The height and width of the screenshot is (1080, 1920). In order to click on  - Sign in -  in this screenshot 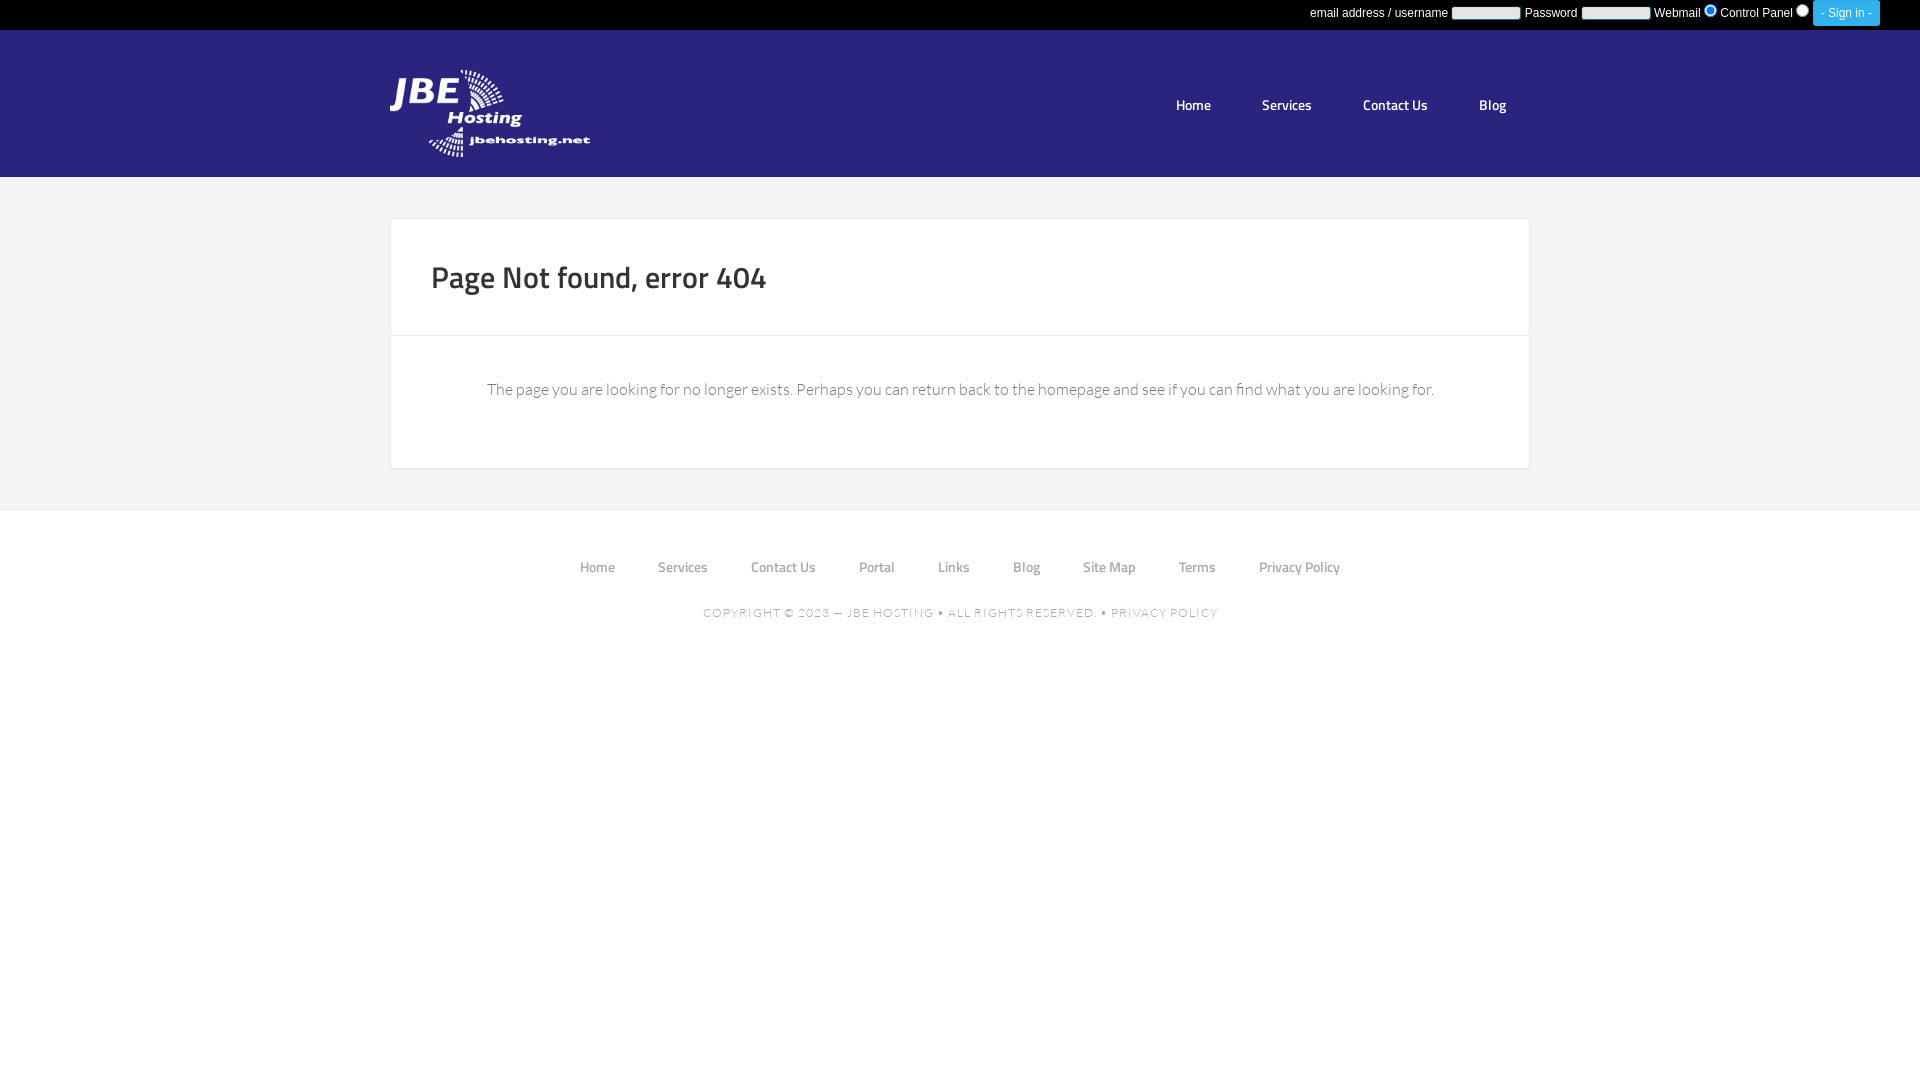, I will do `click(1846, 13)`.